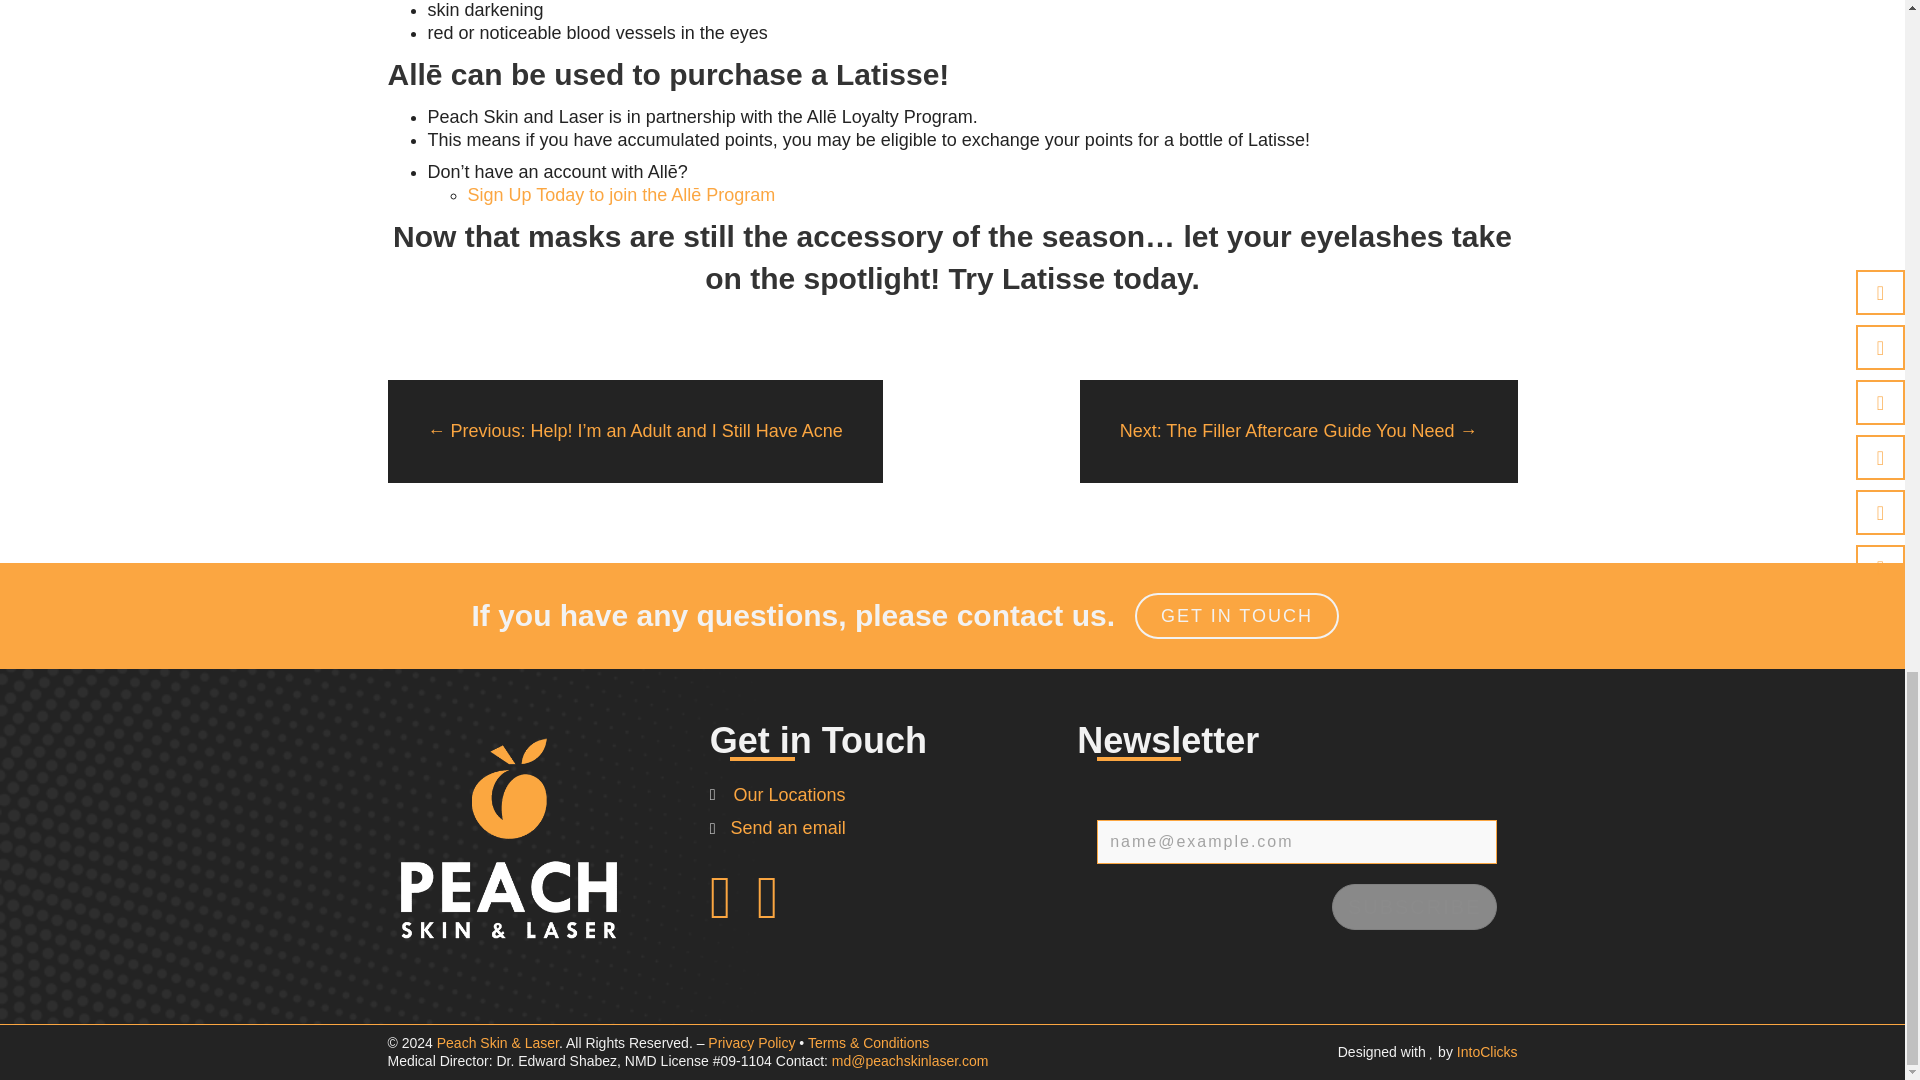 This screenshot has width=1920, height=1080. I want to click on PEACH Logo Vertical White, so click(508, 840).